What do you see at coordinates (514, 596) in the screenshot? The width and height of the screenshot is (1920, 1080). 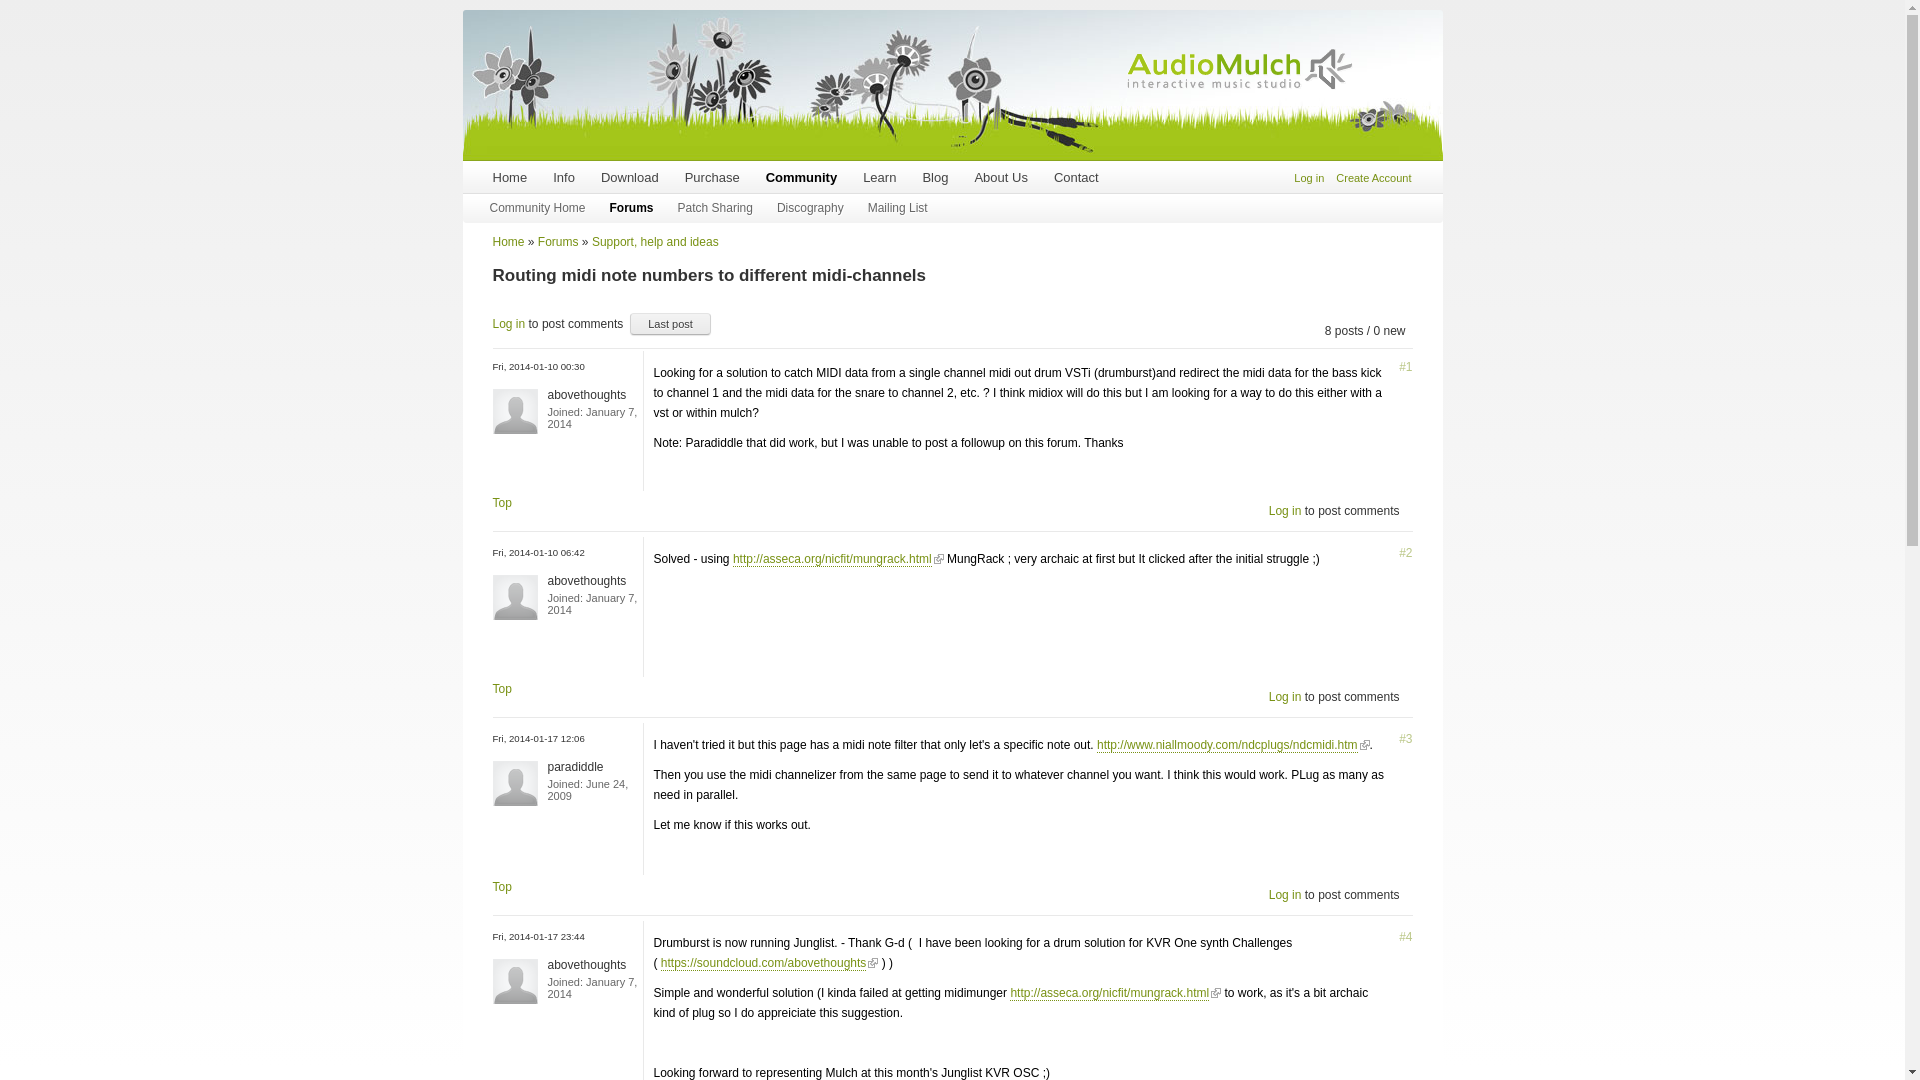 I see `abovethoughts's picture` at bounding box center [514, 596].